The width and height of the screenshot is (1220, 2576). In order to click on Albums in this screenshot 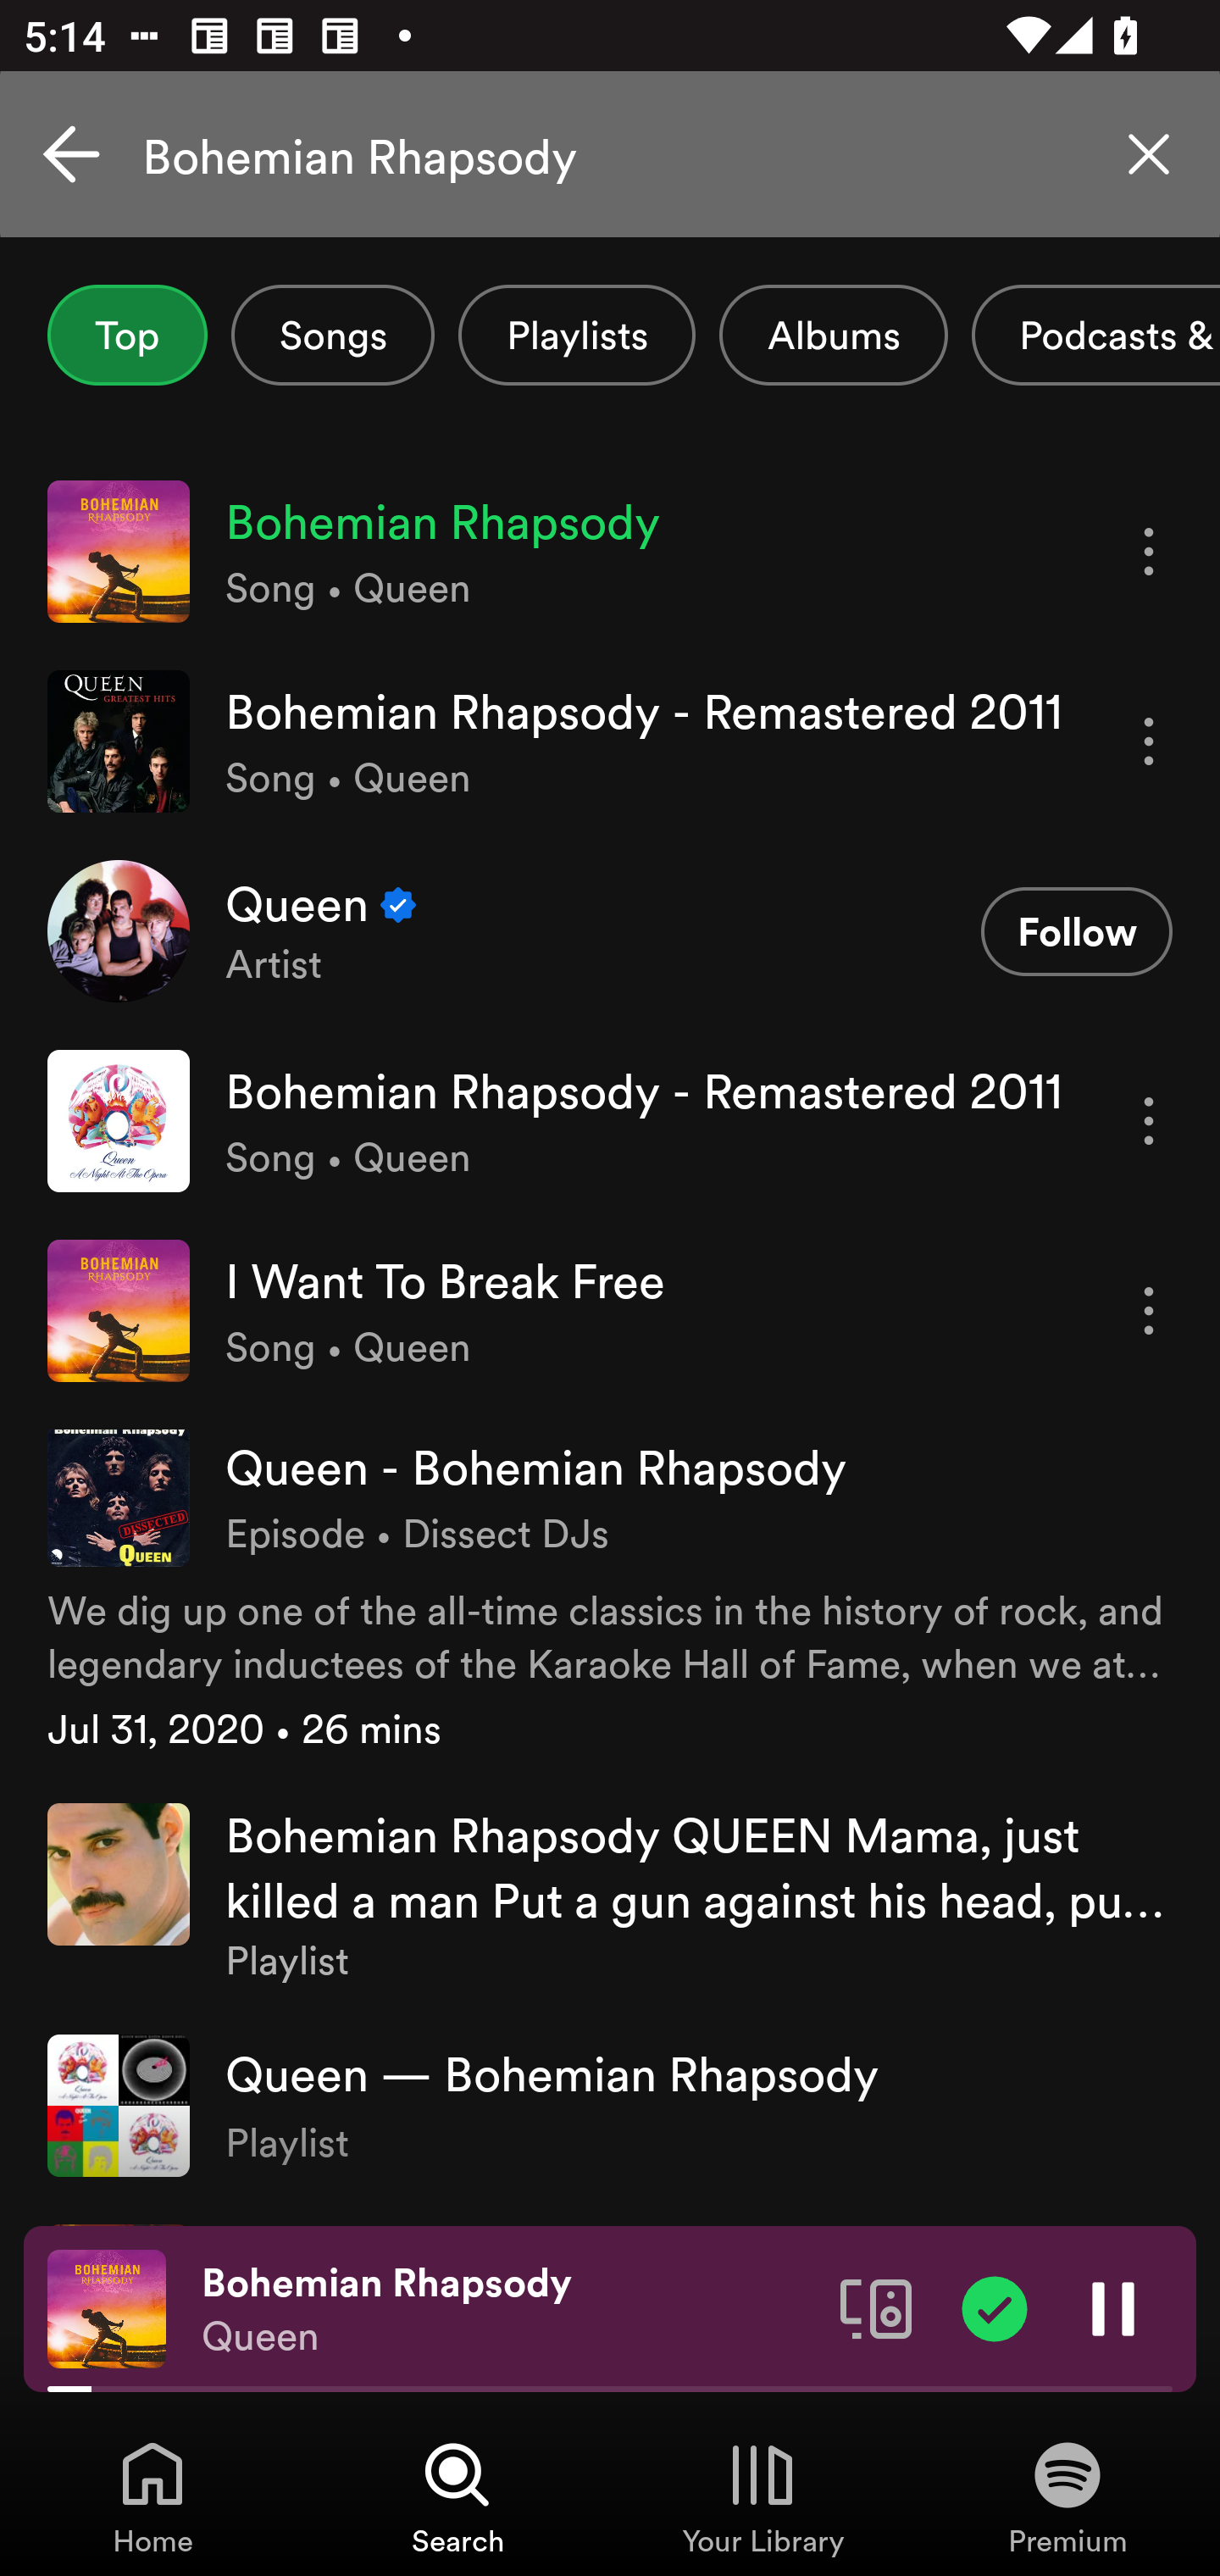, I will do `click(834, 335)`.